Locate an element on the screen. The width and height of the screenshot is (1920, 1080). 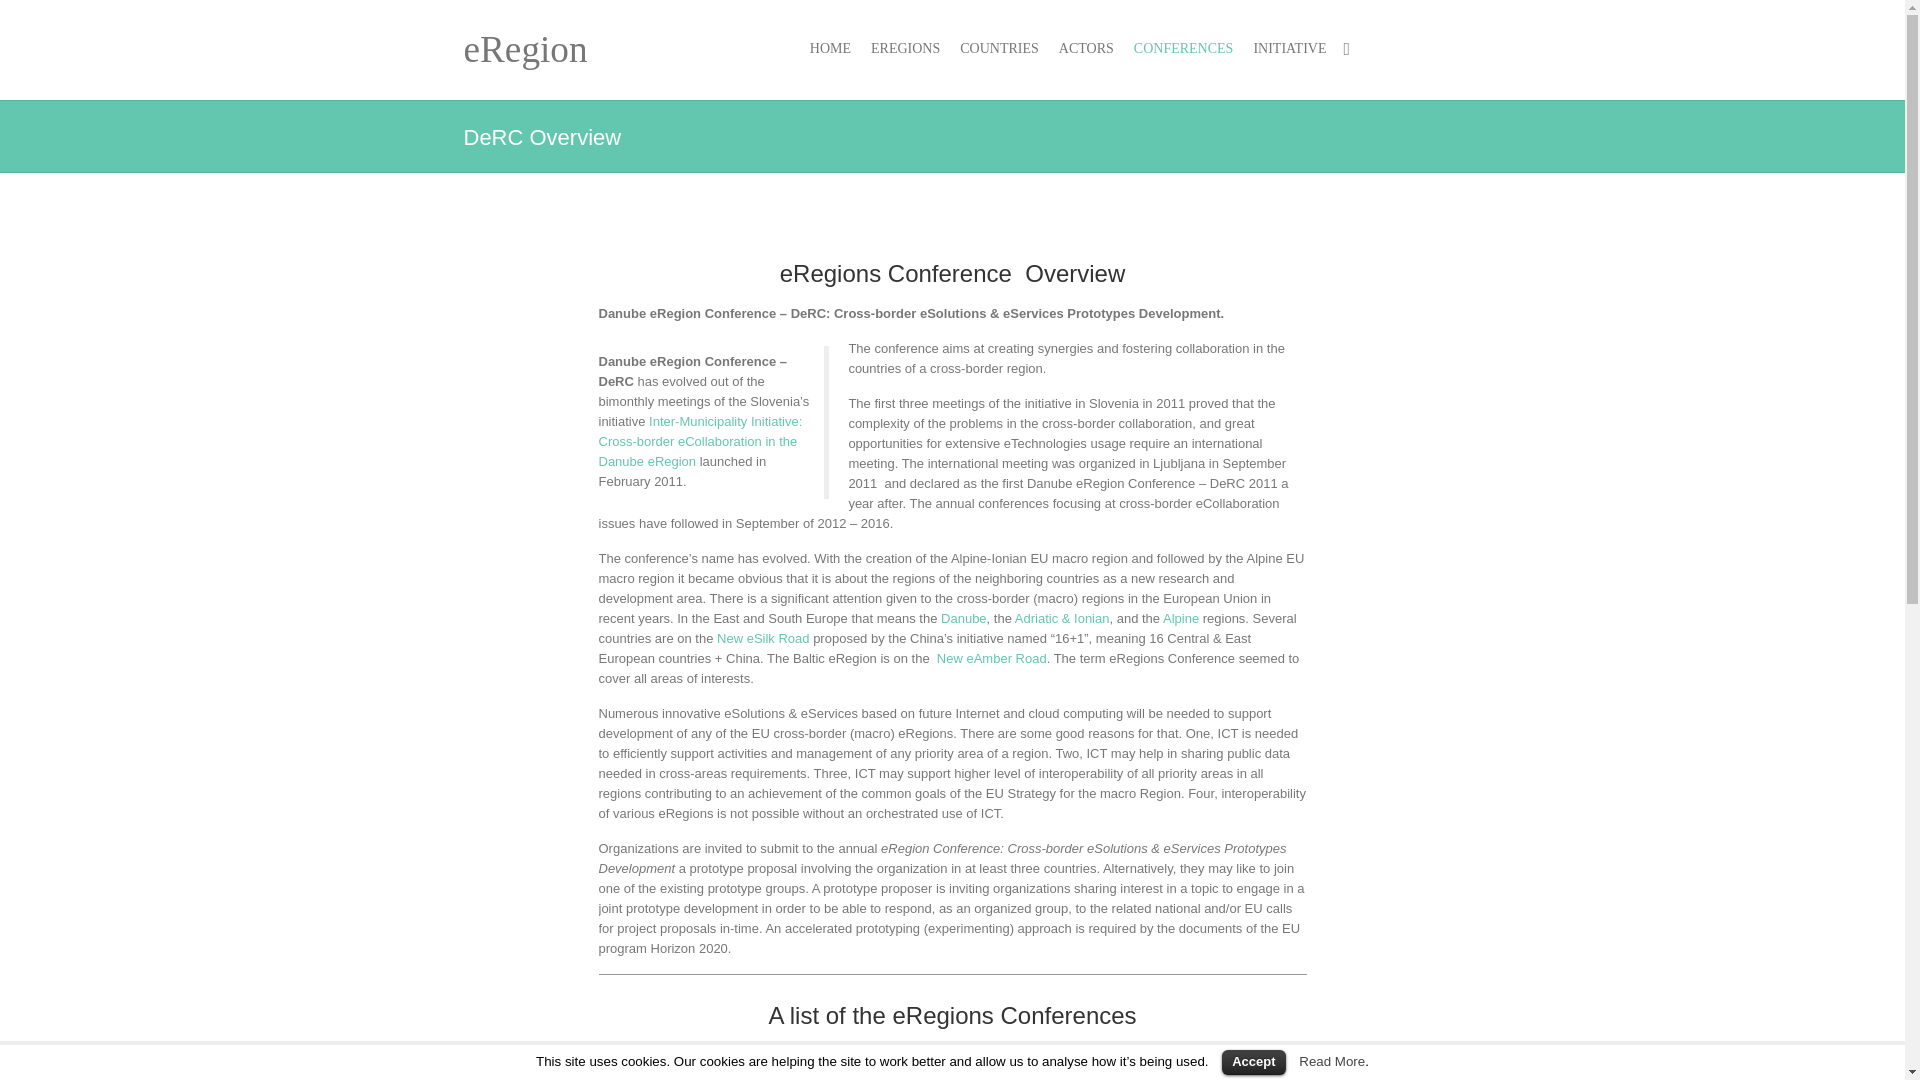
Alpine Region is located at coordinates (1183, 618).